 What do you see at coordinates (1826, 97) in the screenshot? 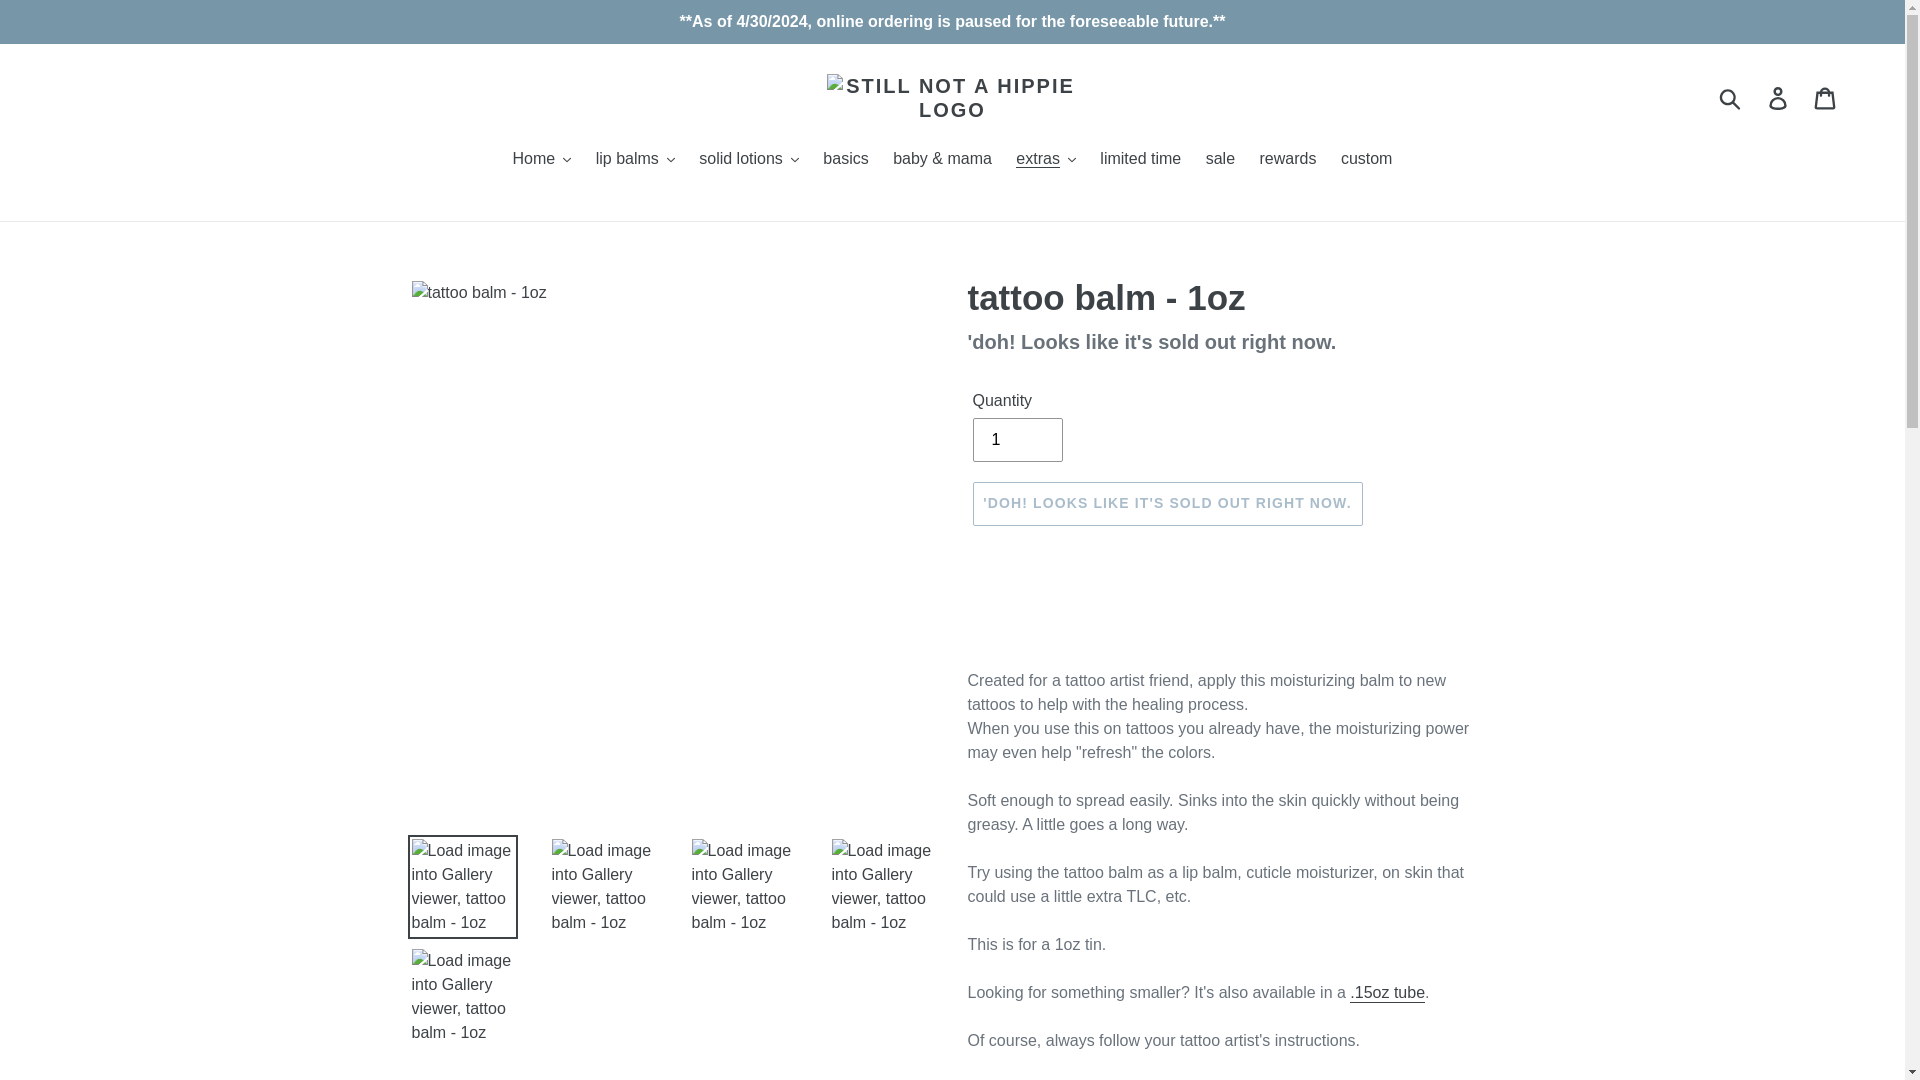
I see `Cart` at bounding box center [1826, 97].